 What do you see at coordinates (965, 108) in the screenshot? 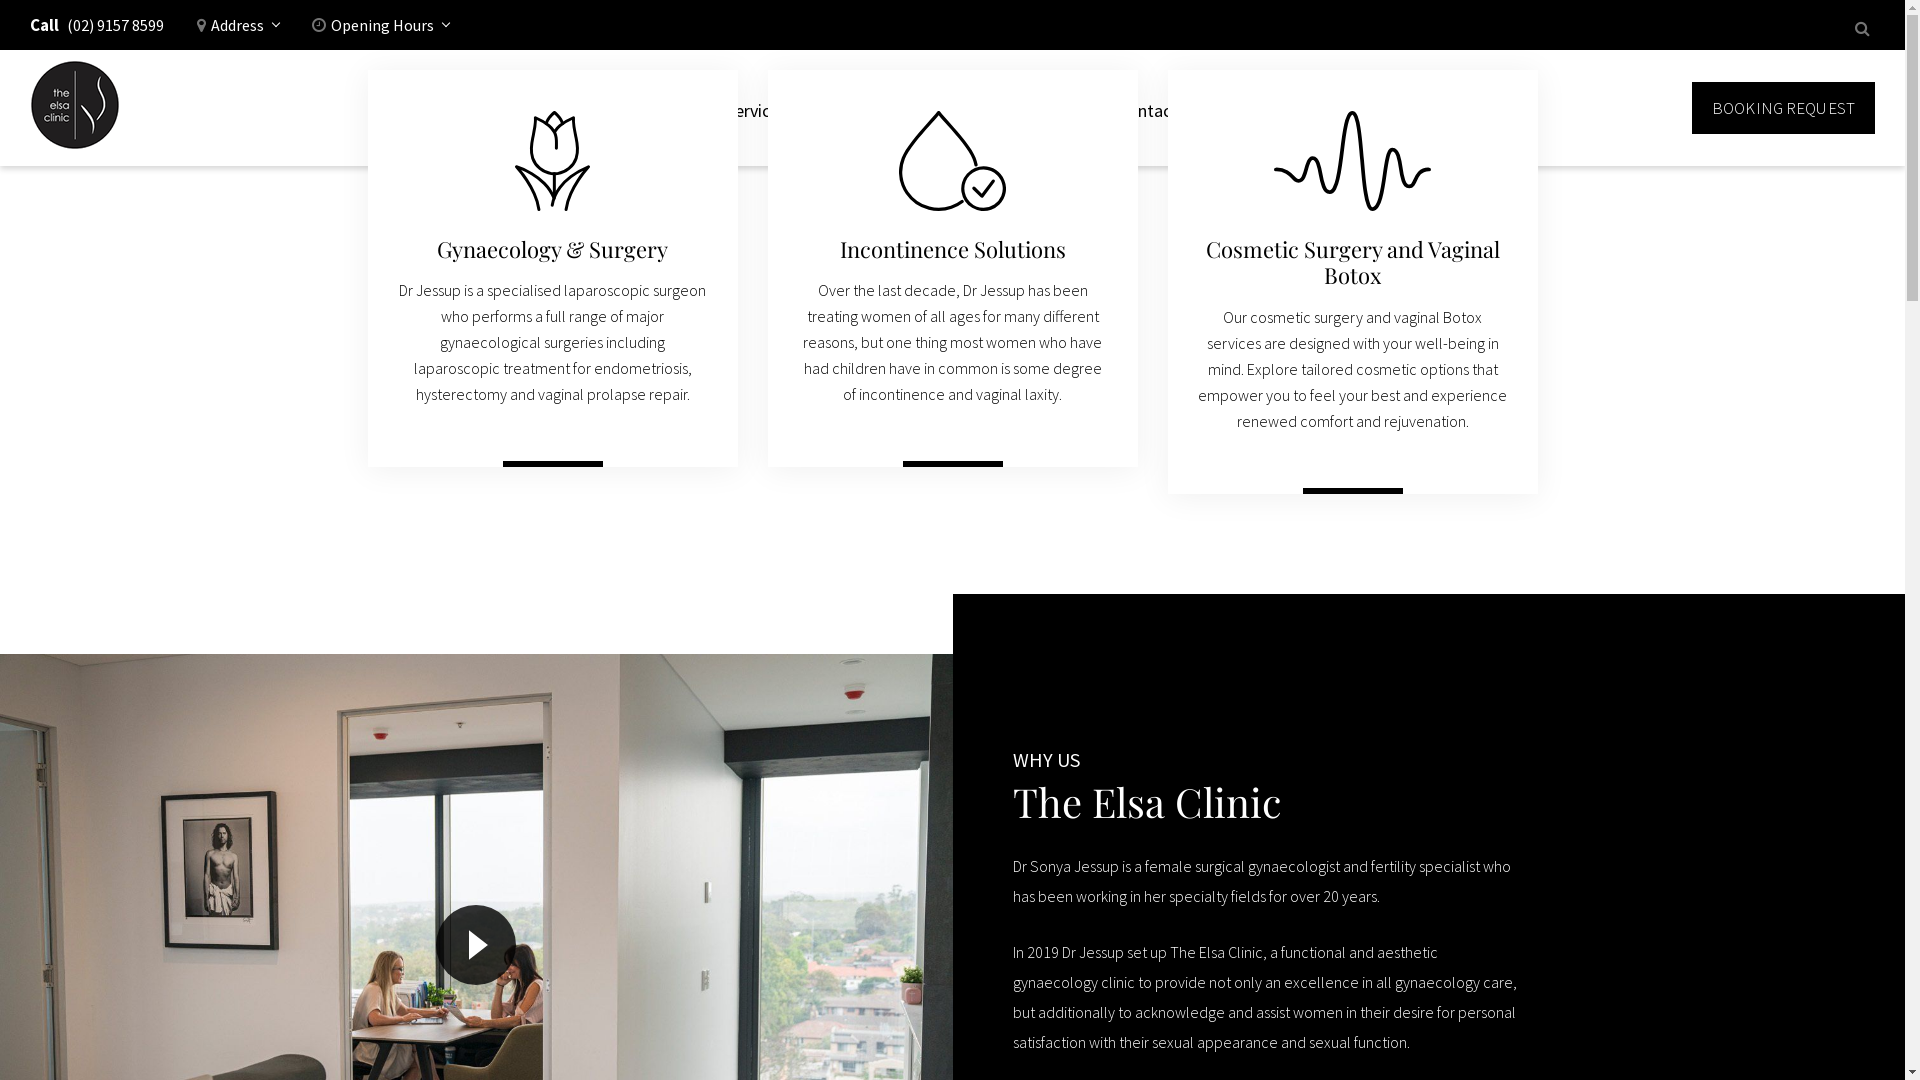
I see `Our Team` at bounding box center [965, 108].